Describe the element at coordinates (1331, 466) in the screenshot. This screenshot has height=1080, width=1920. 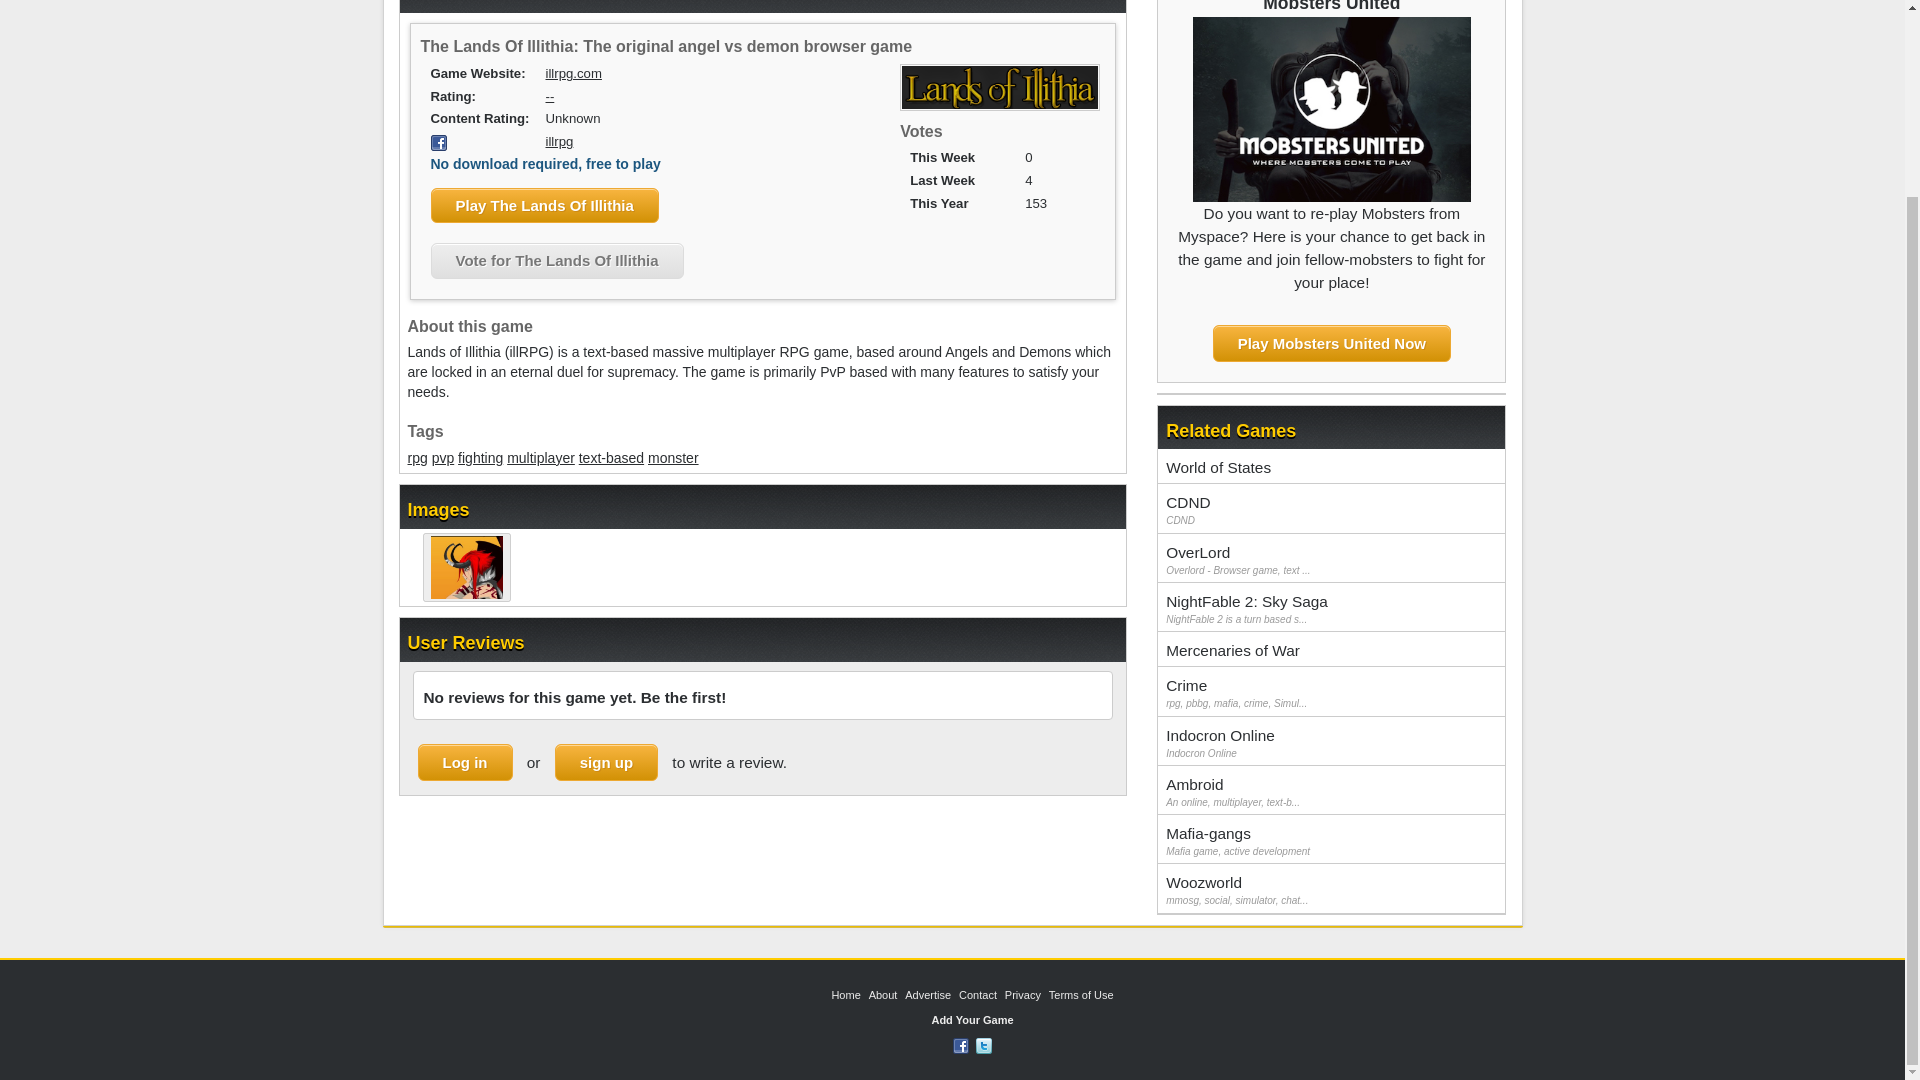
I see `World of States` at that location.